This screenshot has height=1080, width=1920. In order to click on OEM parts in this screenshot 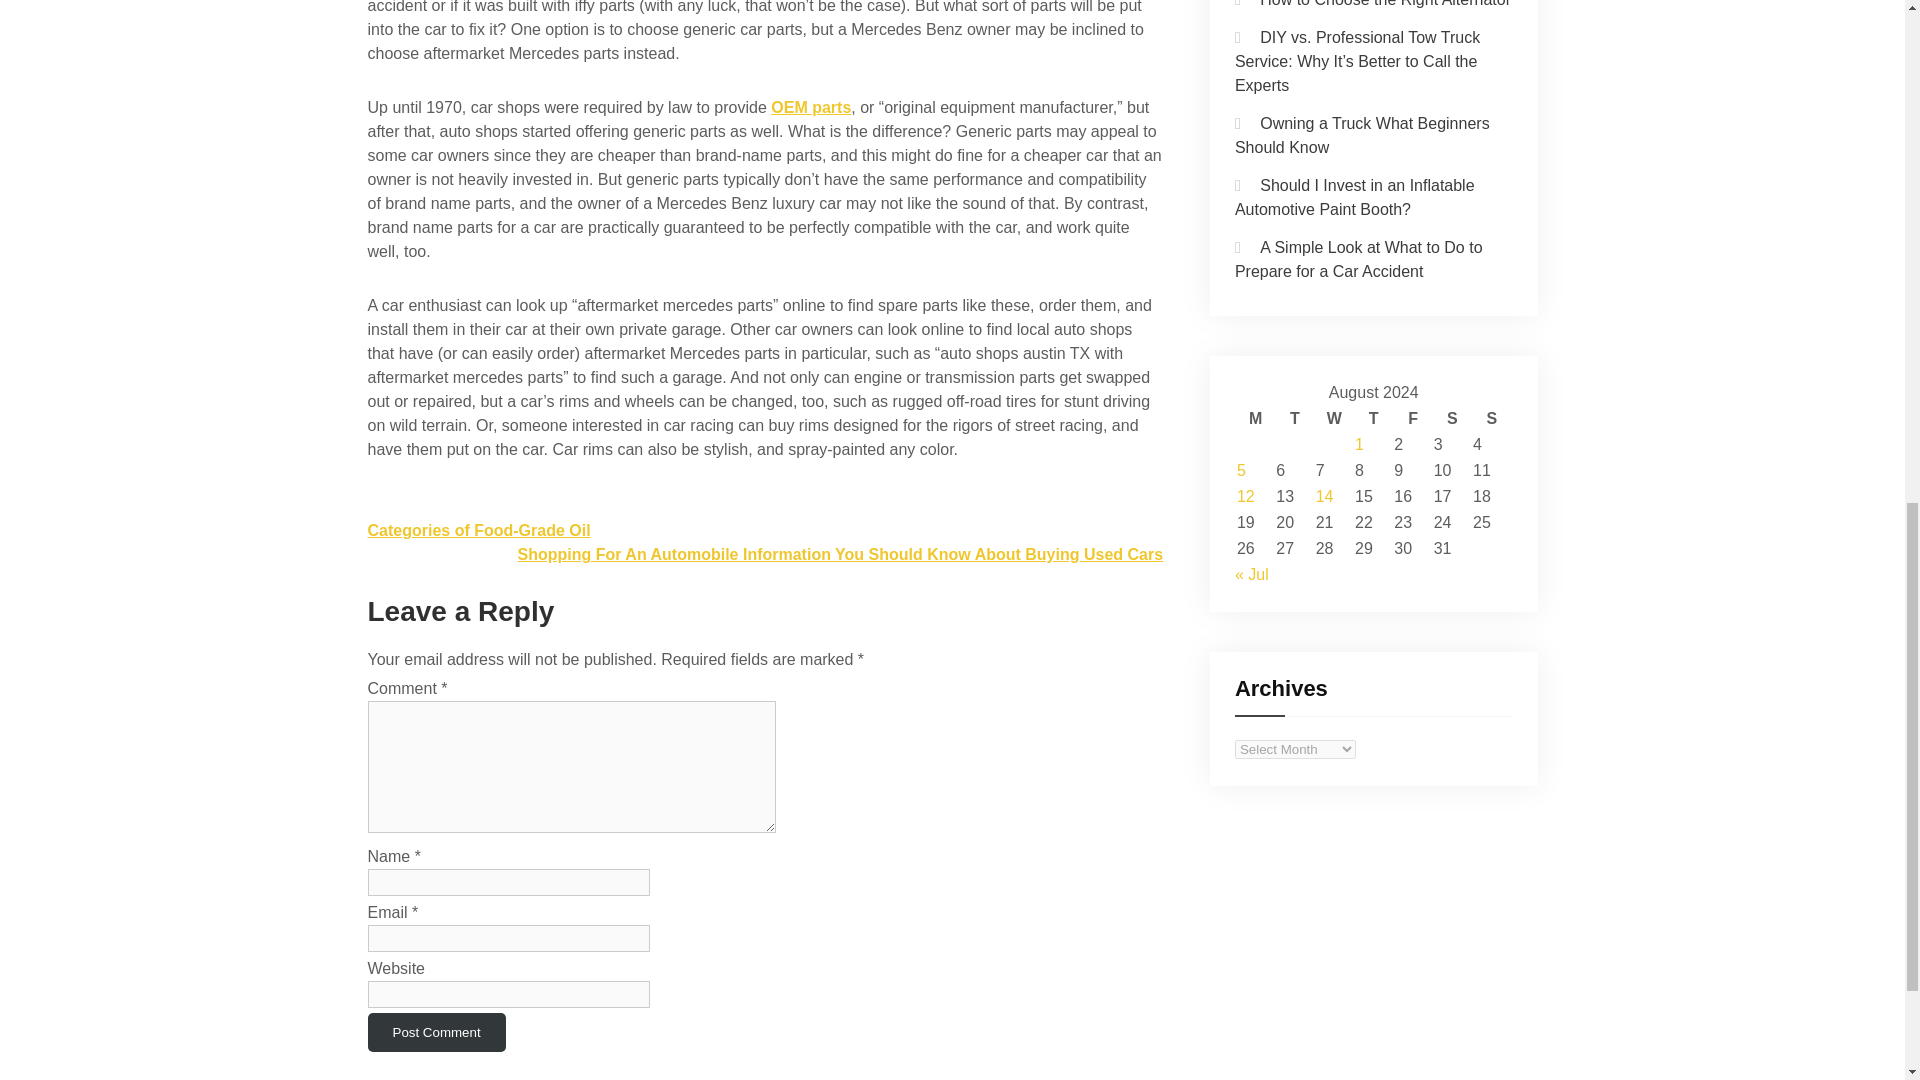, I will do `click(810, 107)`.